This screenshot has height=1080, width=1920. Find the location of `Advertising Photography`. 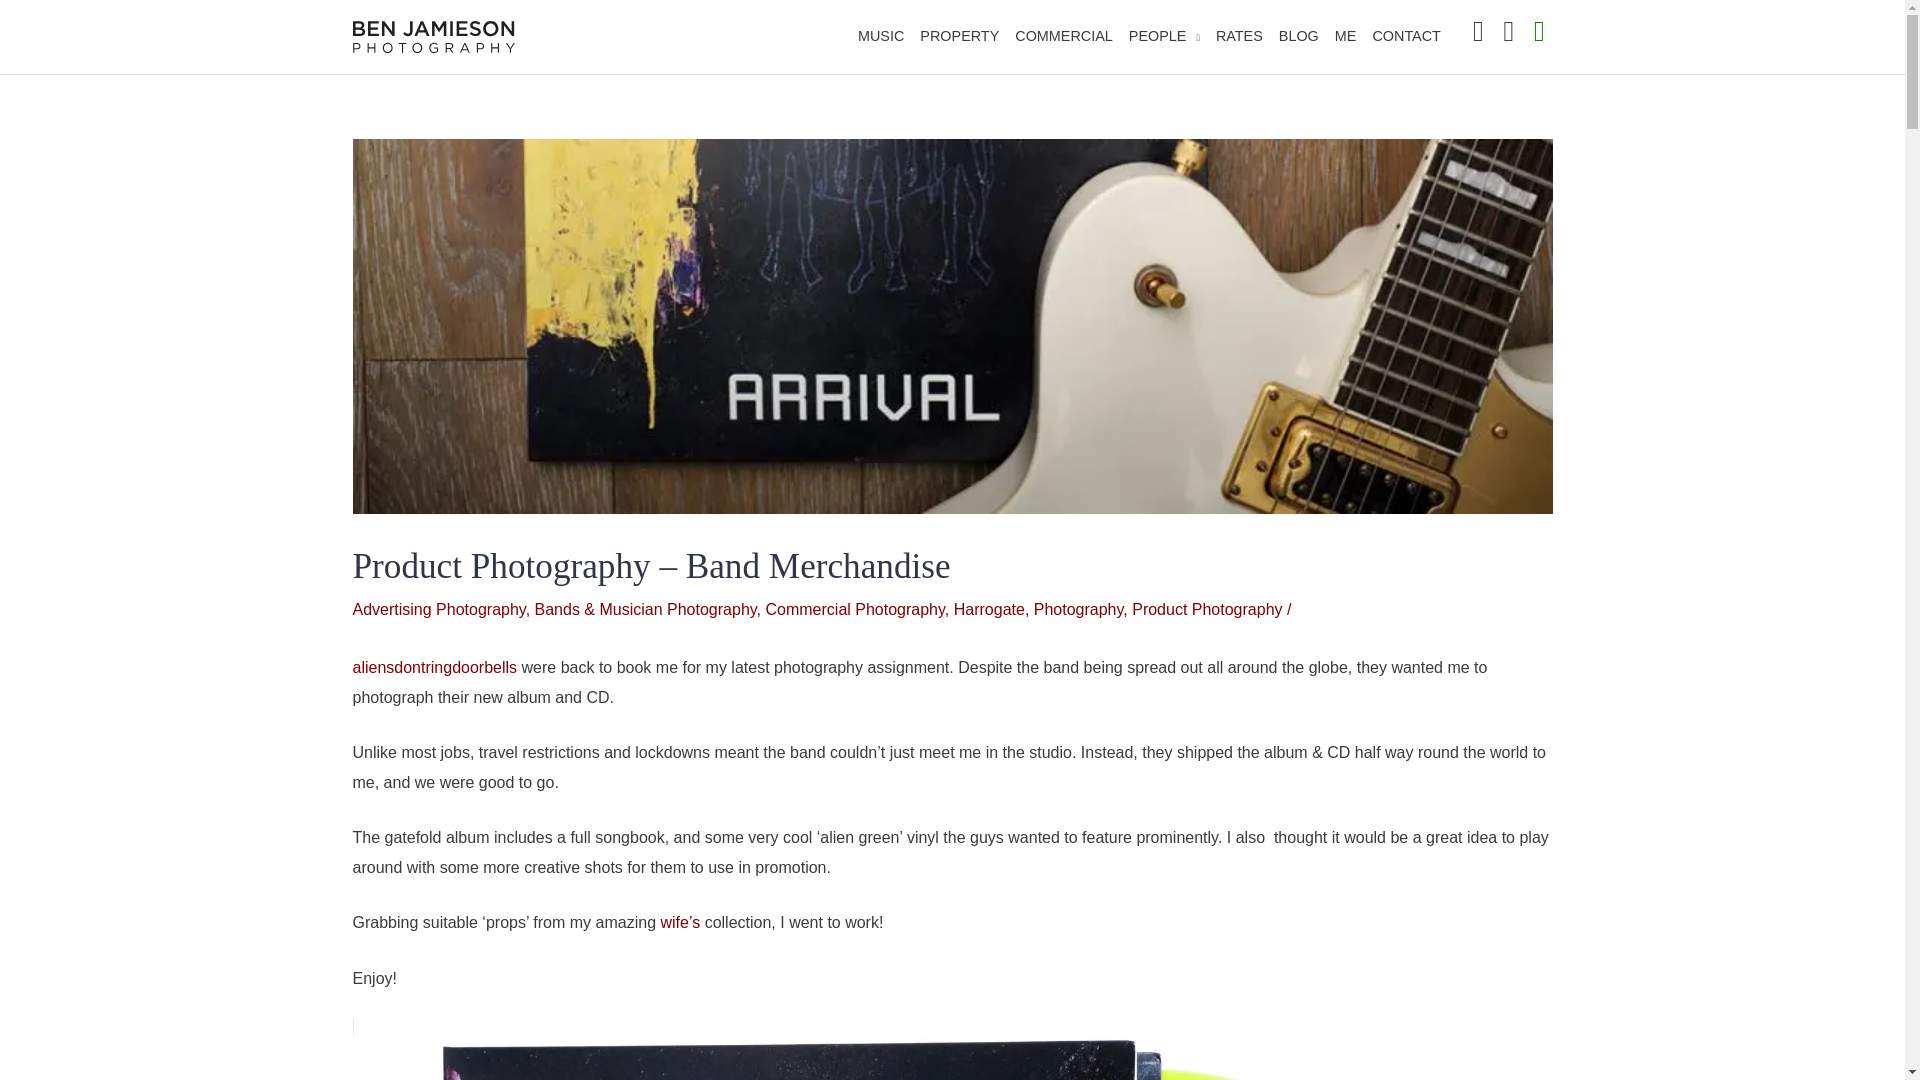

Advertising Photography is located at coordinates (438, 608).